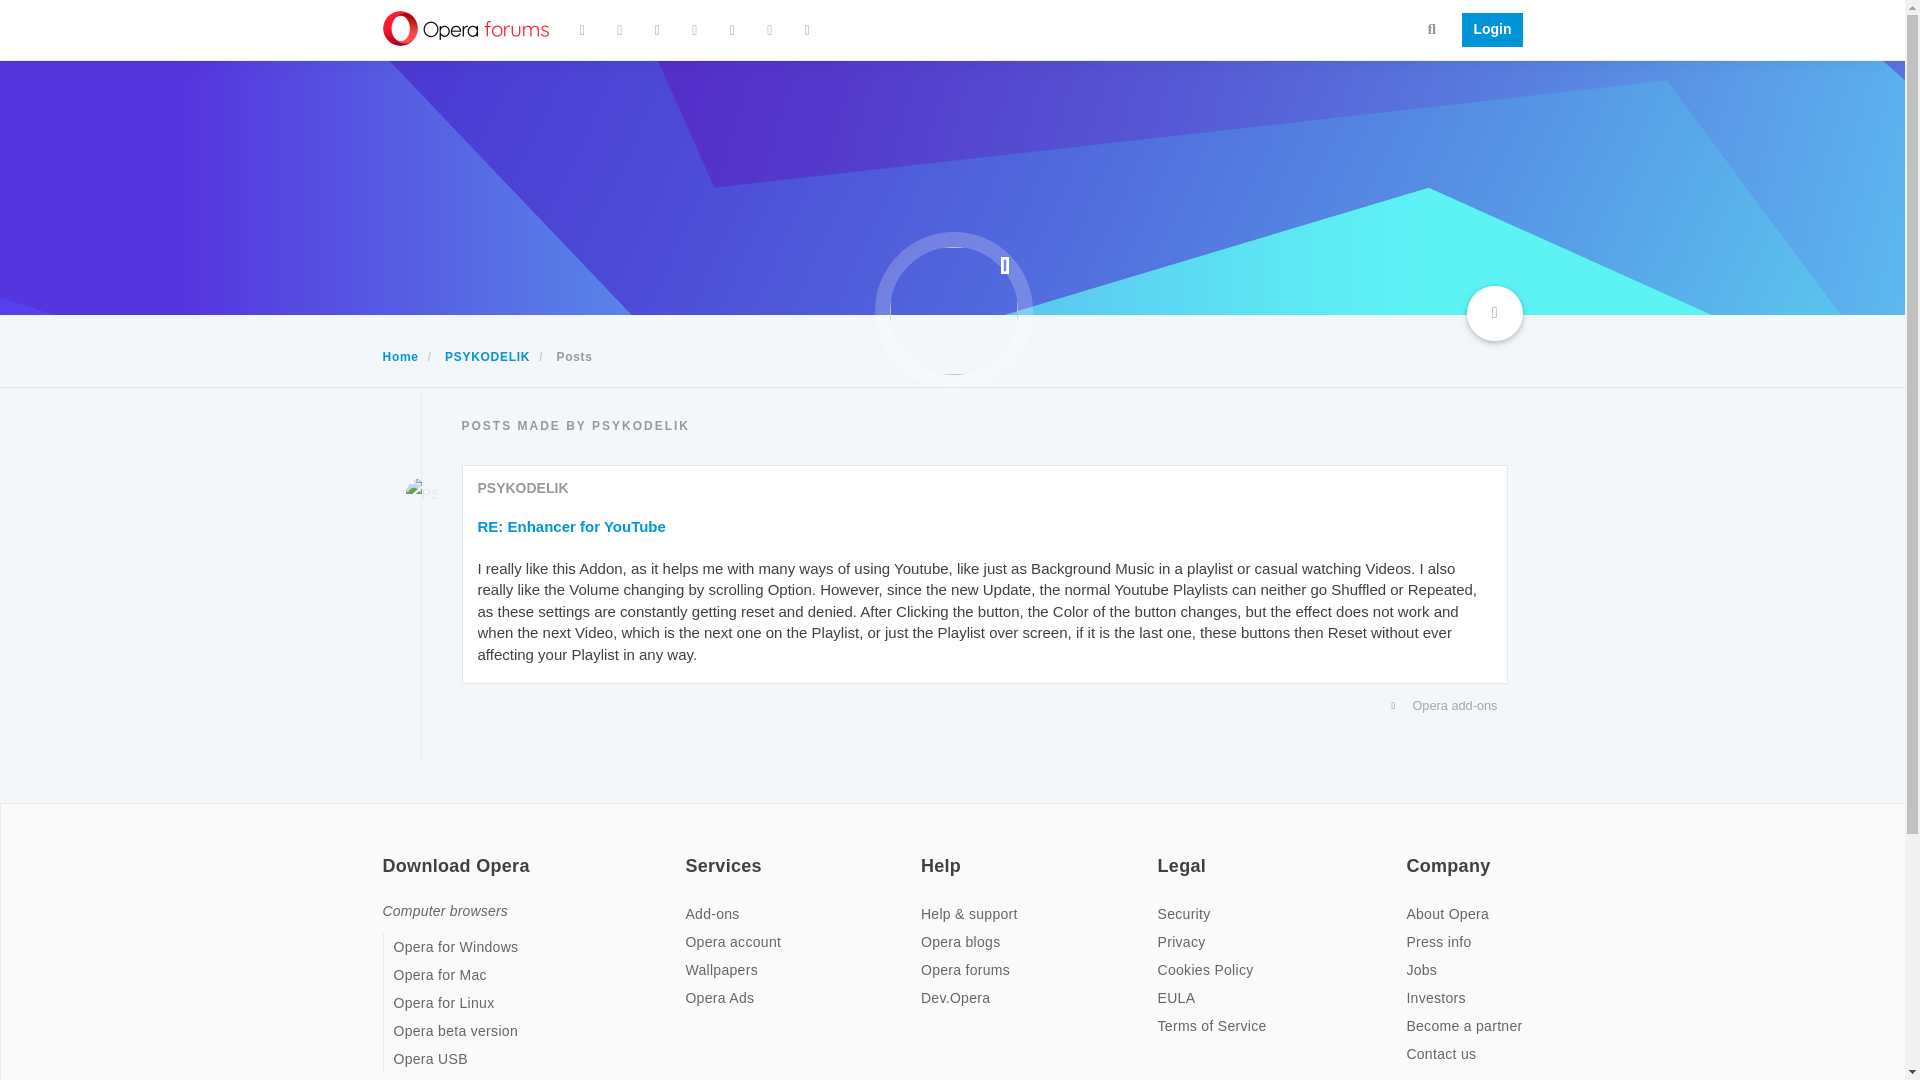 The width and height of the screenshot is (1920, 1080). What do you see at coordinates (421, 494) in the screenshot?
I see `PSYKODELIK` at bounding box center [421, 494].